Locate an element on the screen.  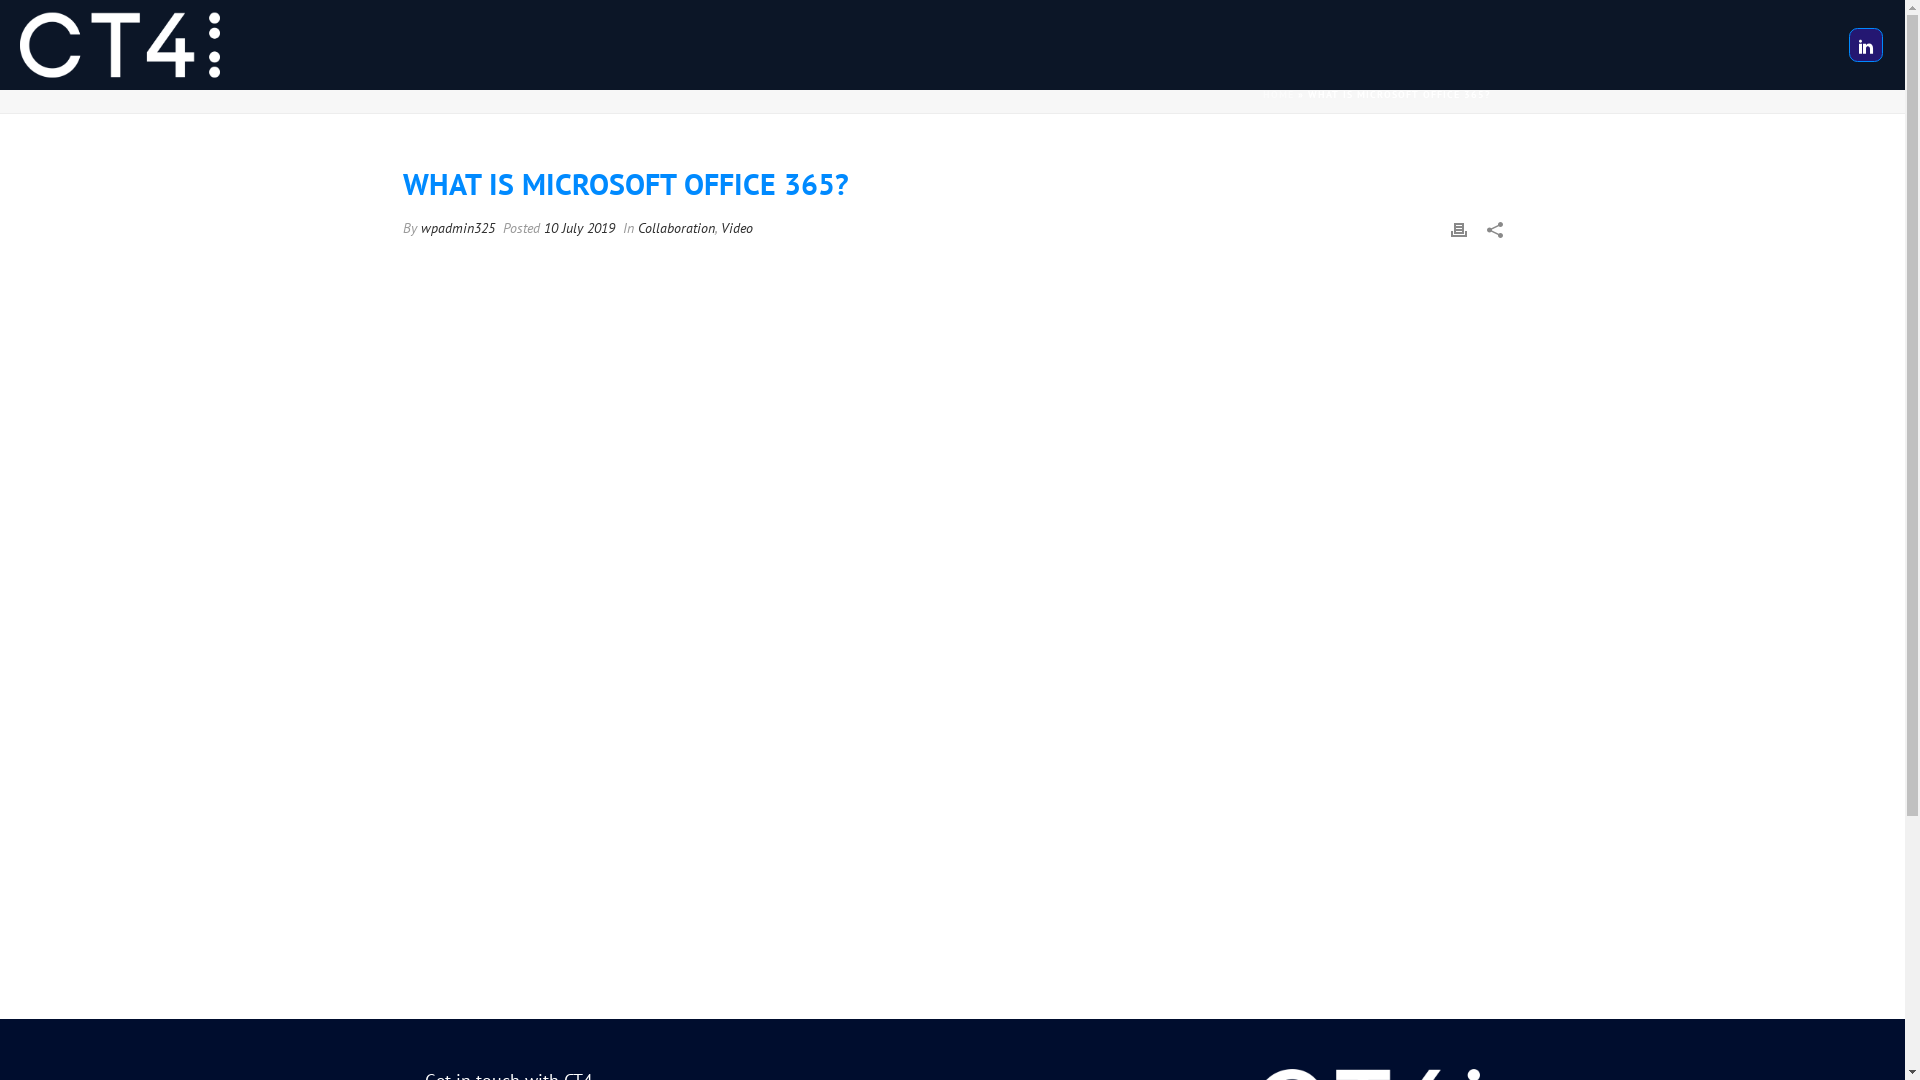
HOME is located at coordinates (1278, 94).